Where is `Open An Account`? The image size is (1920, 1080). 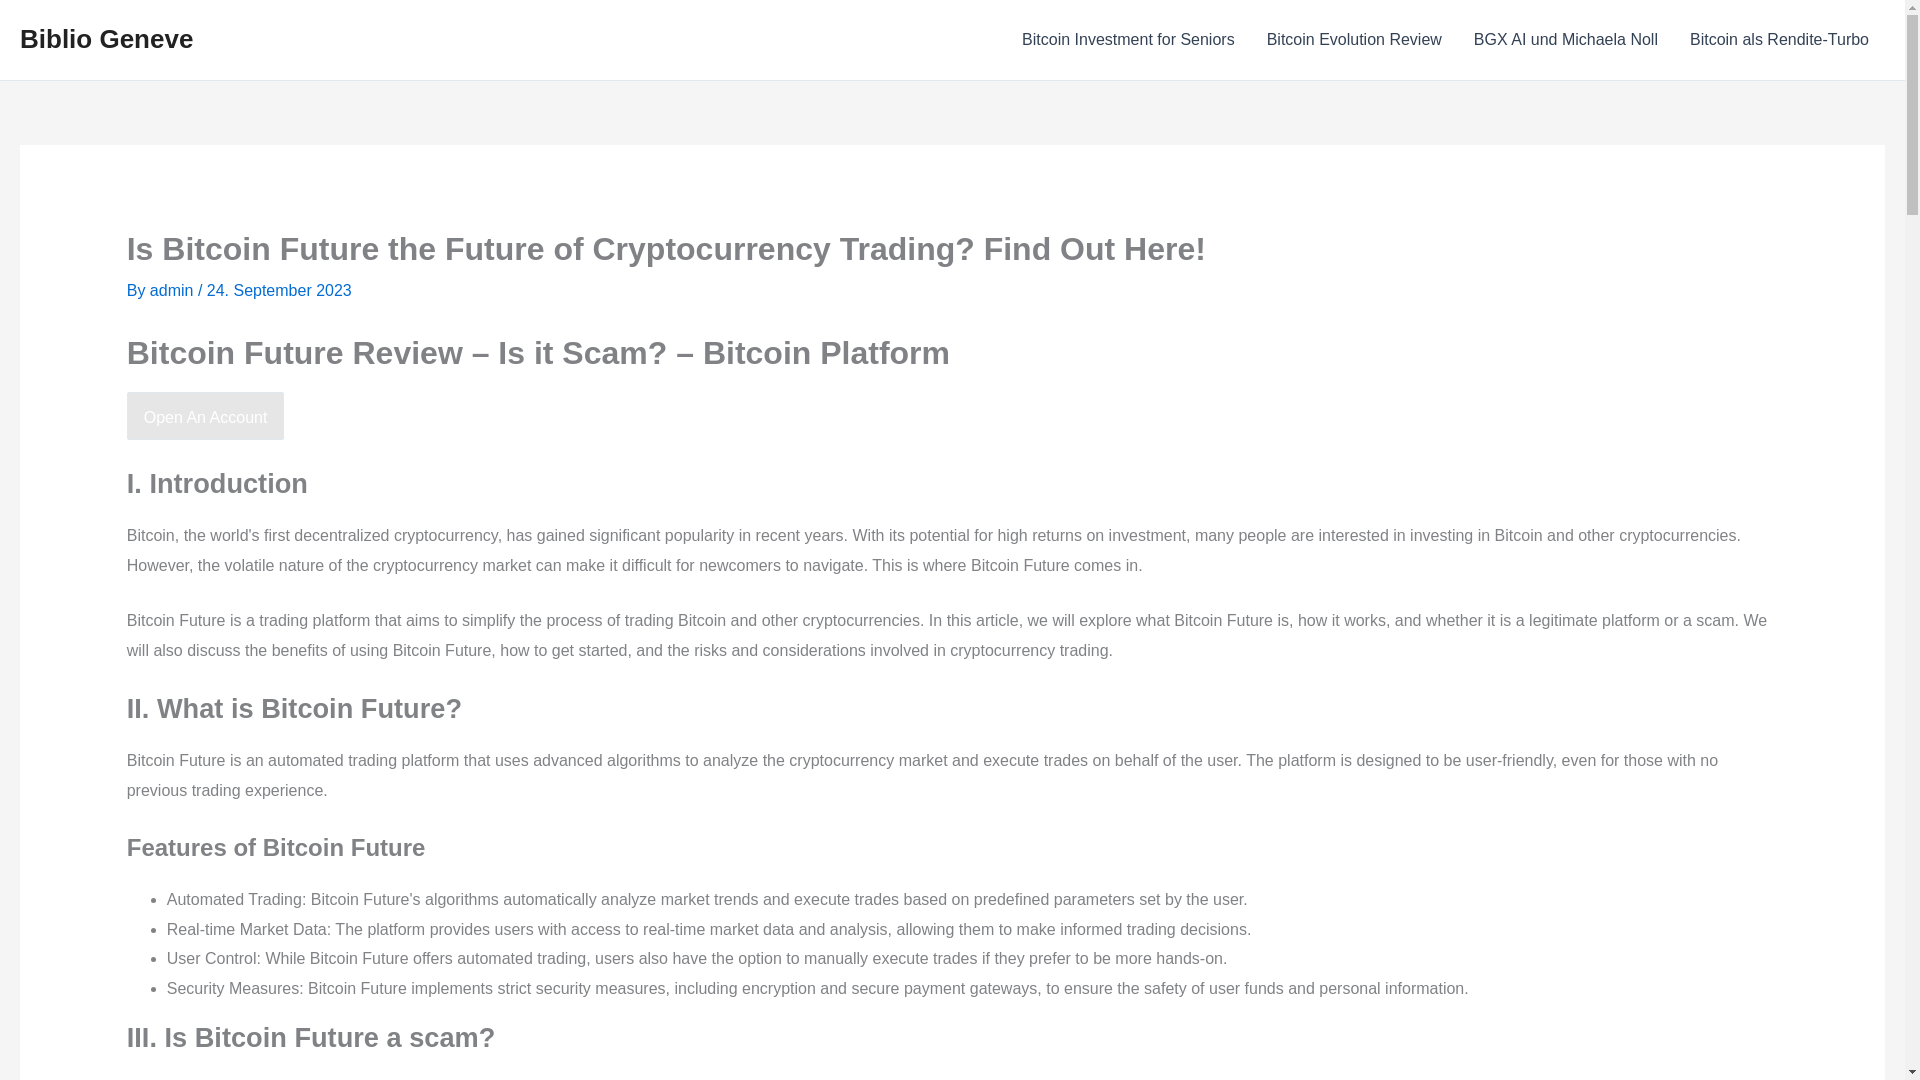
Open An Account is located at coordinates (205, 417).